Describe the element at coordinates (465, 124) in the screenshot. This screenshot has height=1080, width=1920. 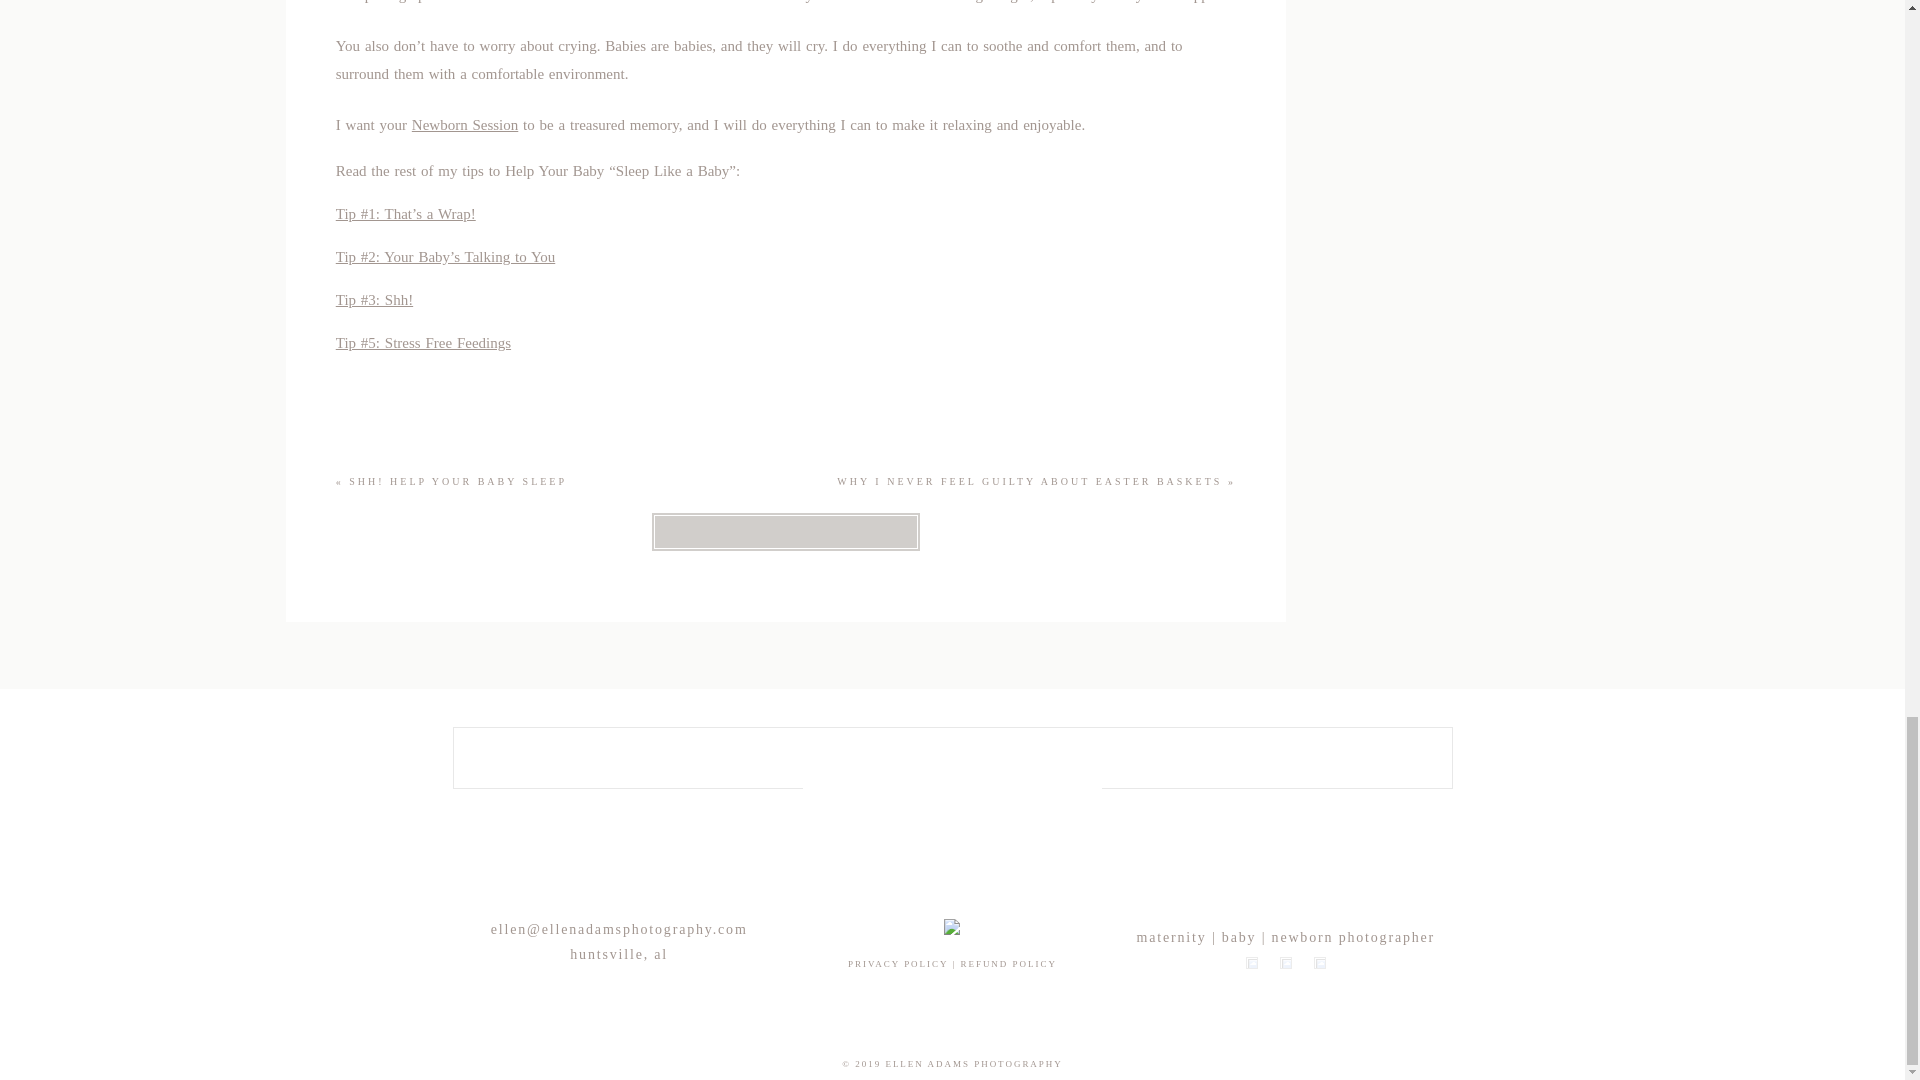
I see `Newborn Session` at that location.